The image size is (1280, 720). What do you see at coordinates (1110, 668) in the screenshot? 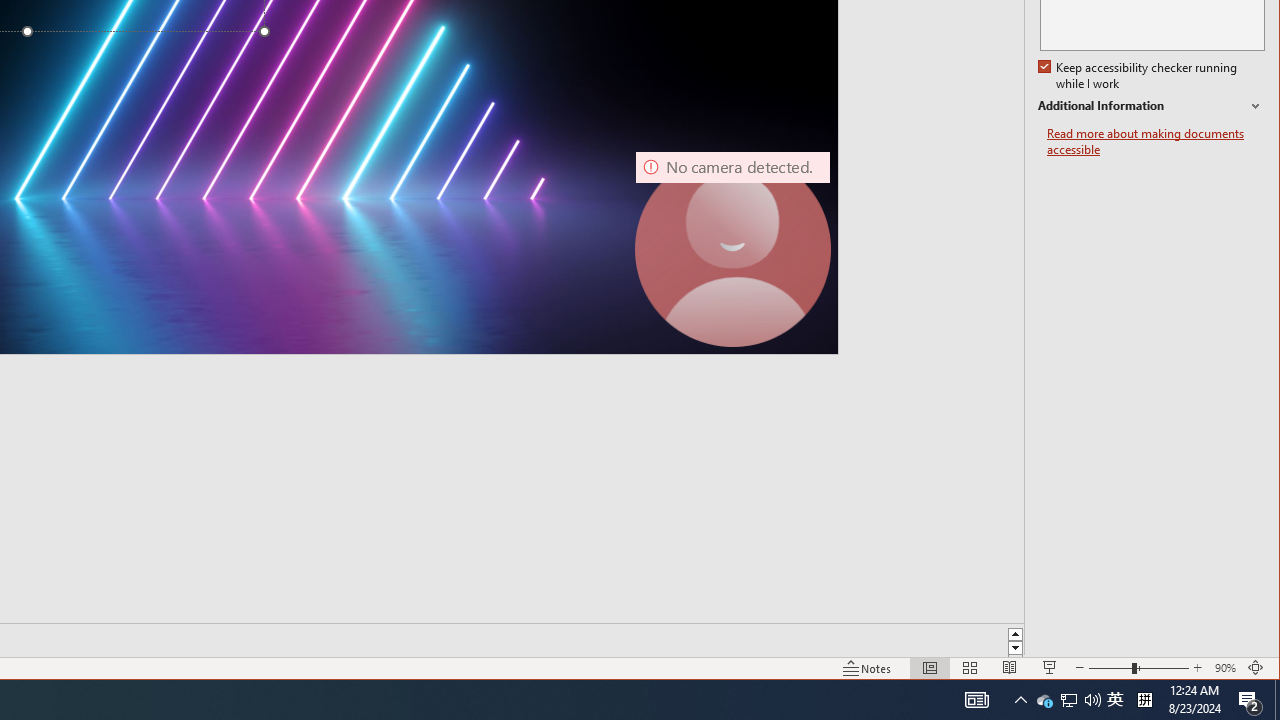
I see `Tray Input Indicator - Chinese (Simplified, China)` at bounding box center [1110, 668].